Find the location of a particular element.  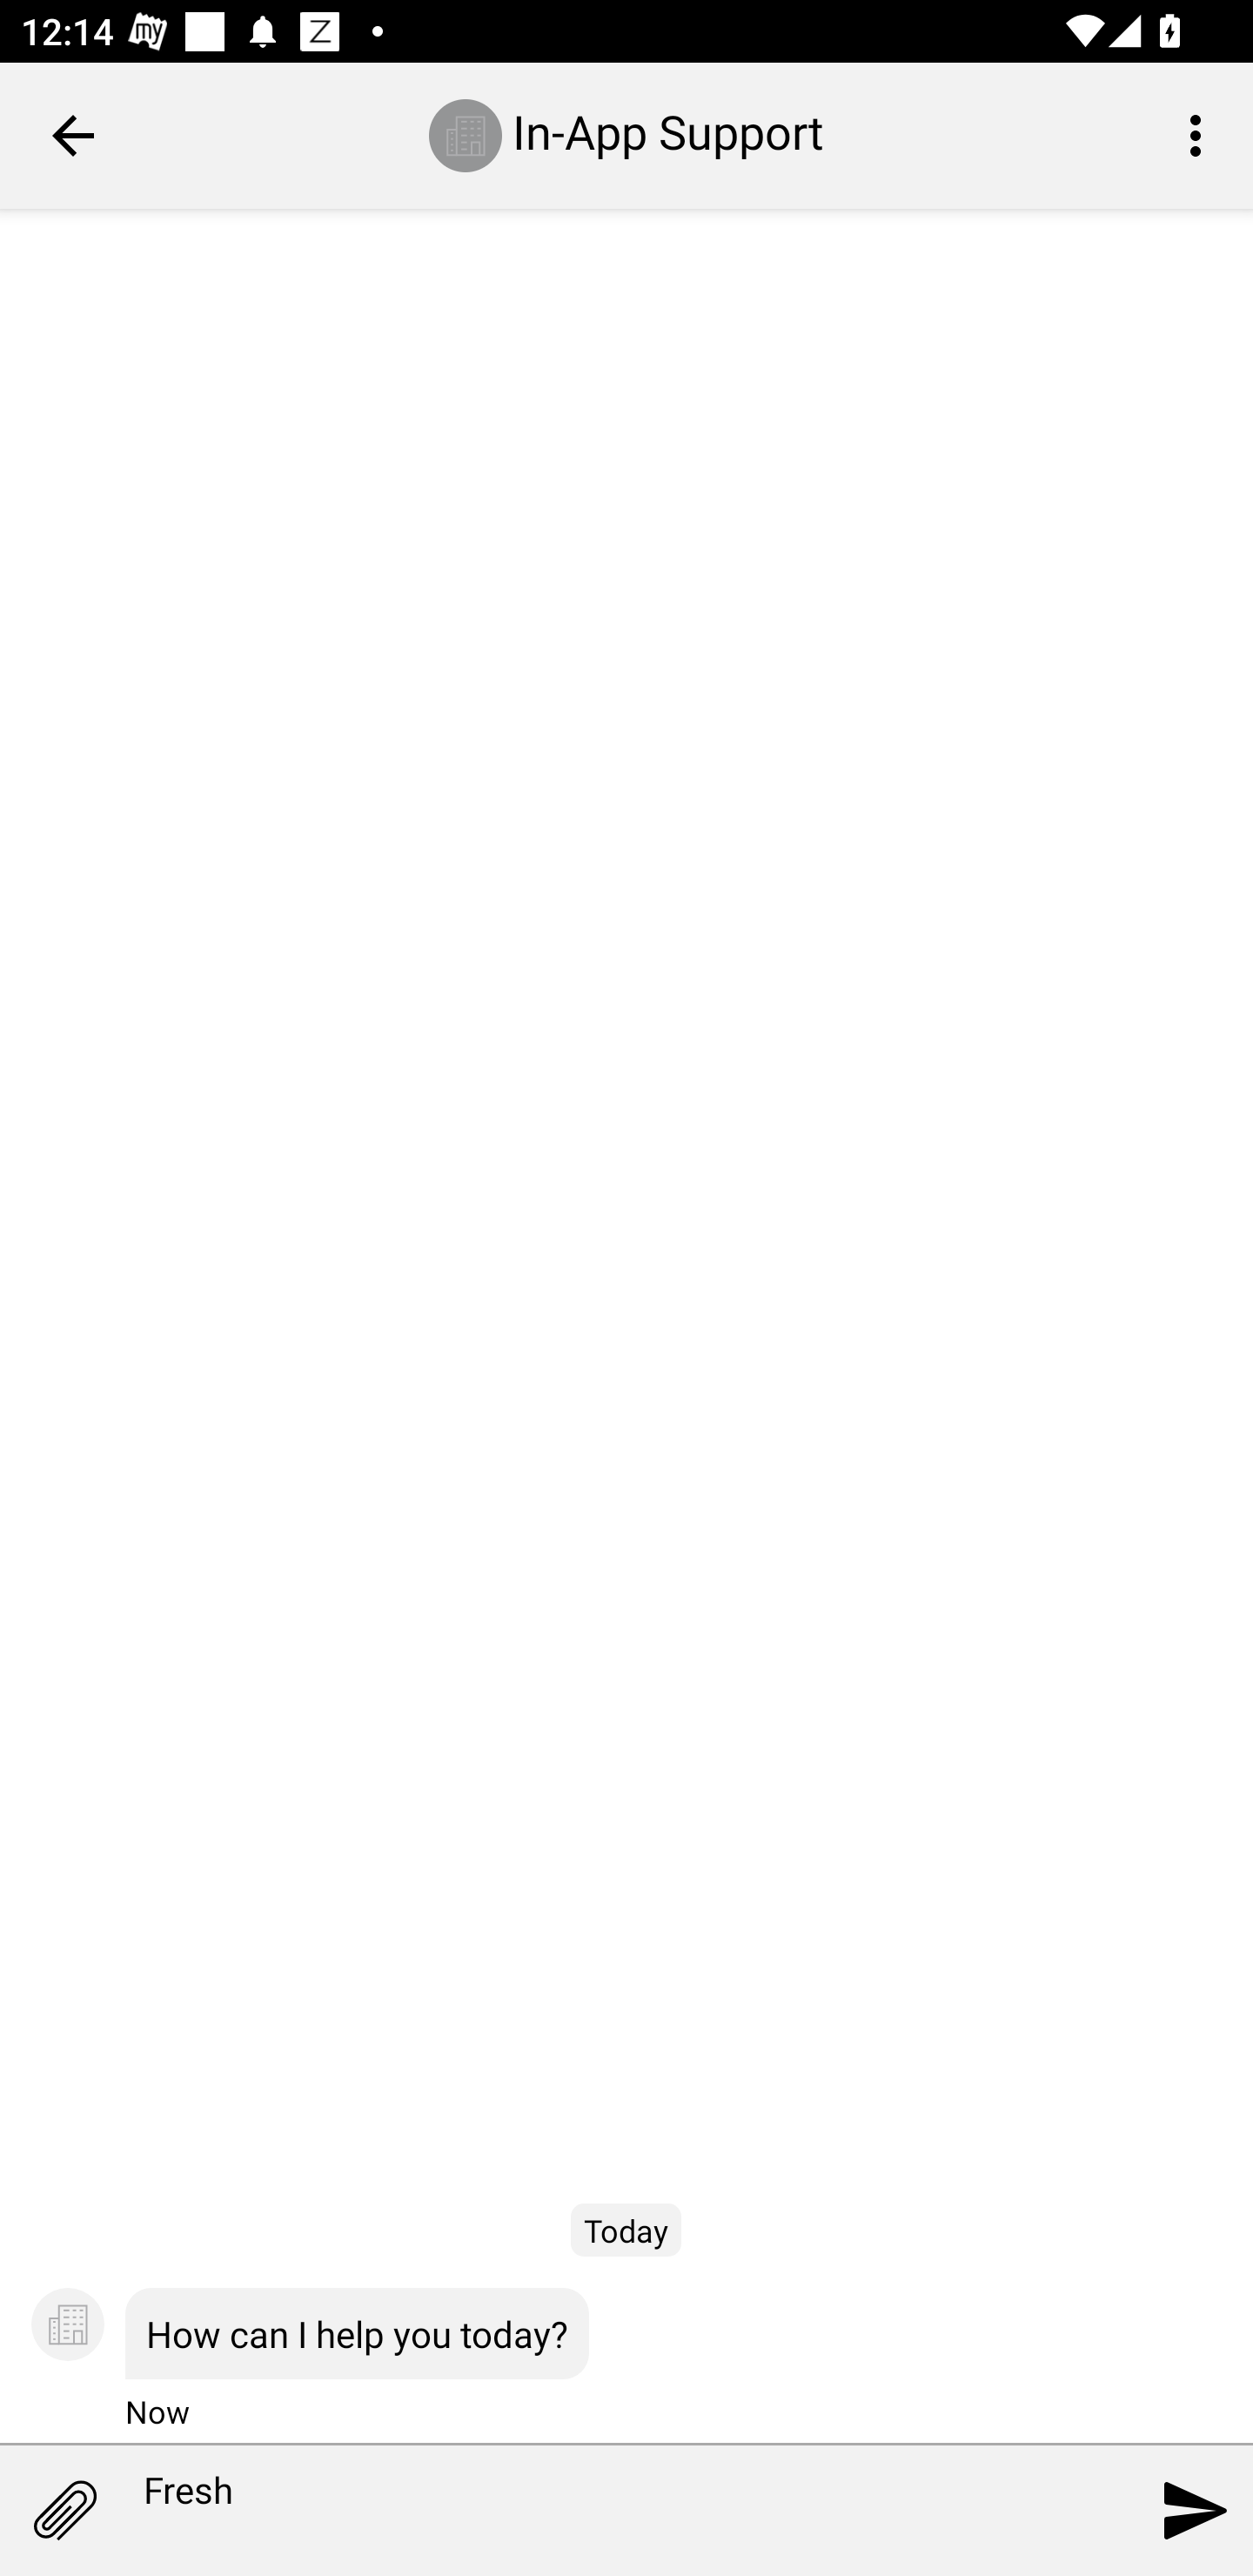

Attachment menu button collapsed is located at coordinates (64, 2510).